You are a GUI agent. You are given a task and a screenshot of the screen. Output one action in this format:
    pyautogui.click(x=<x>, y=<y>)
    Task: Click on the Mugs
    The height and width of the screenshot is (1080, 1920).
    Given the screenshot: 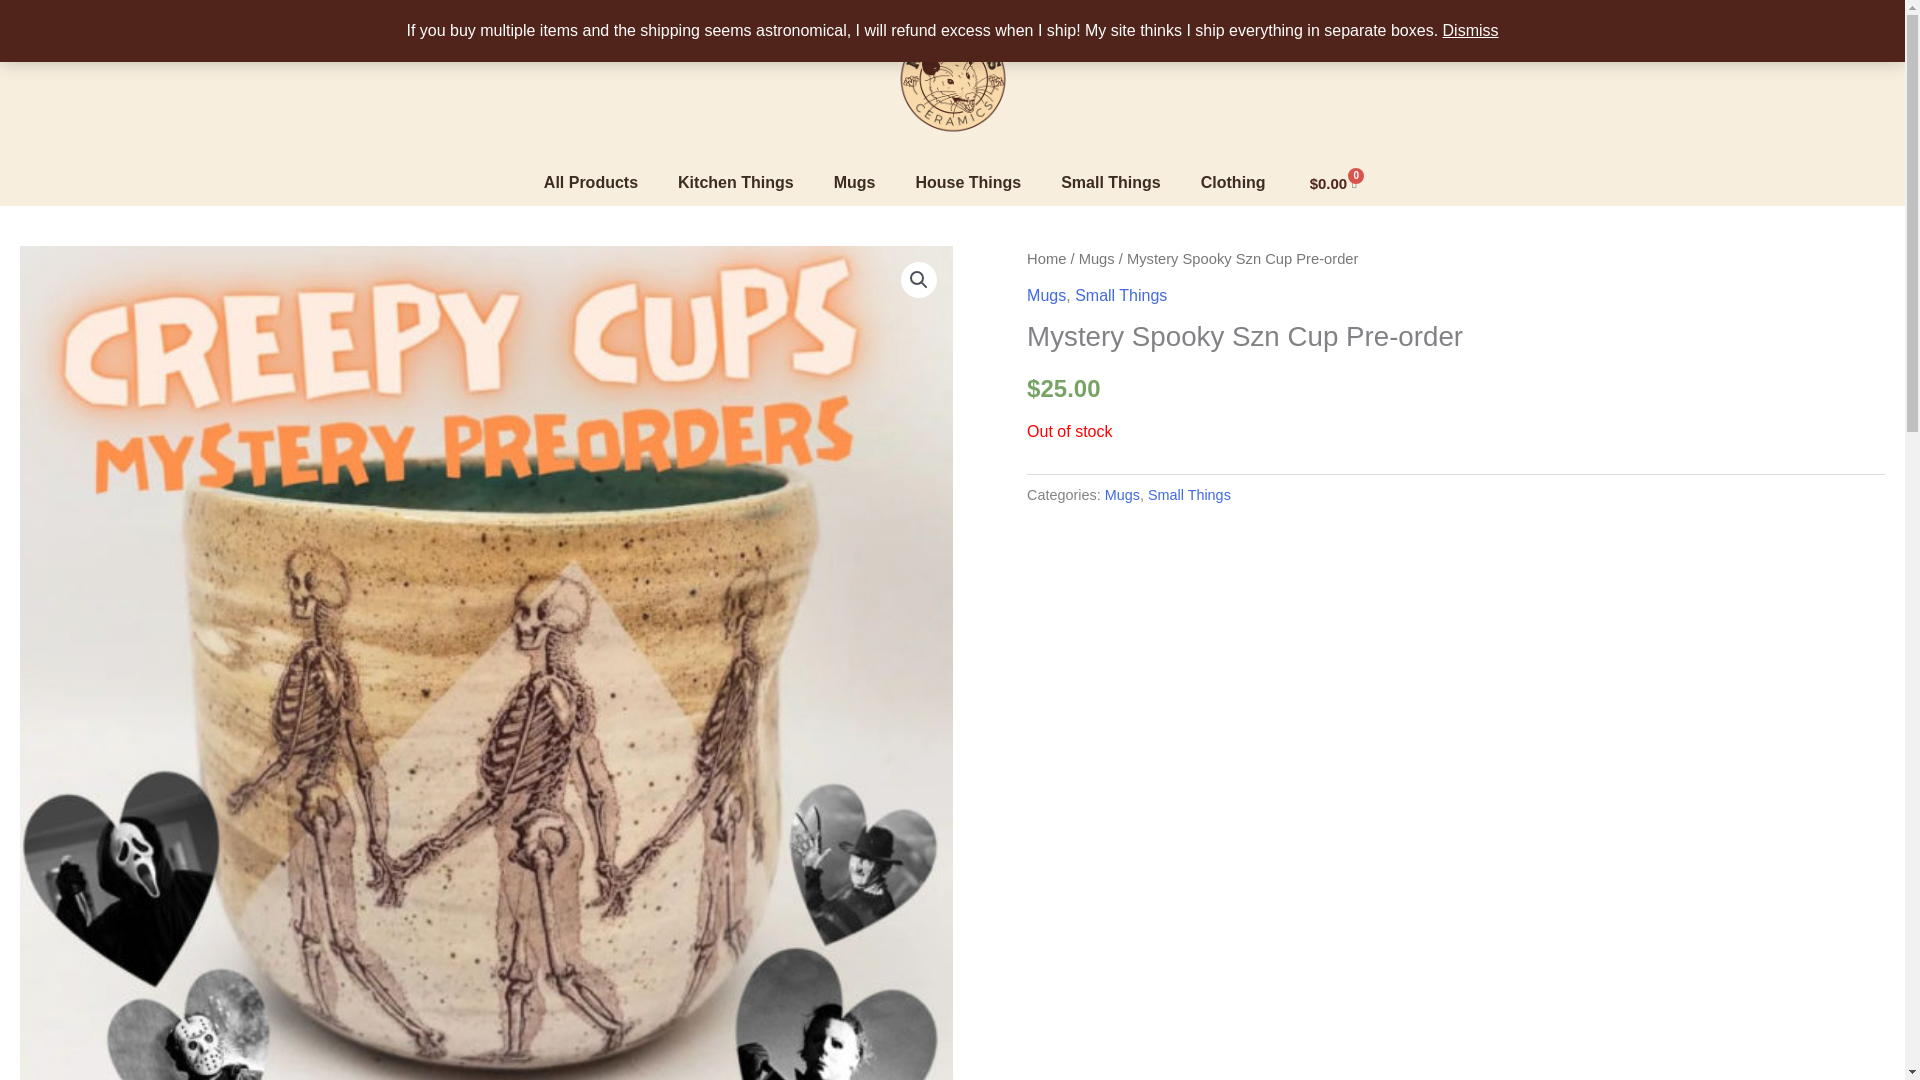 What is the action you would take?
    pyautogui.click(x=1097, y=258)
    